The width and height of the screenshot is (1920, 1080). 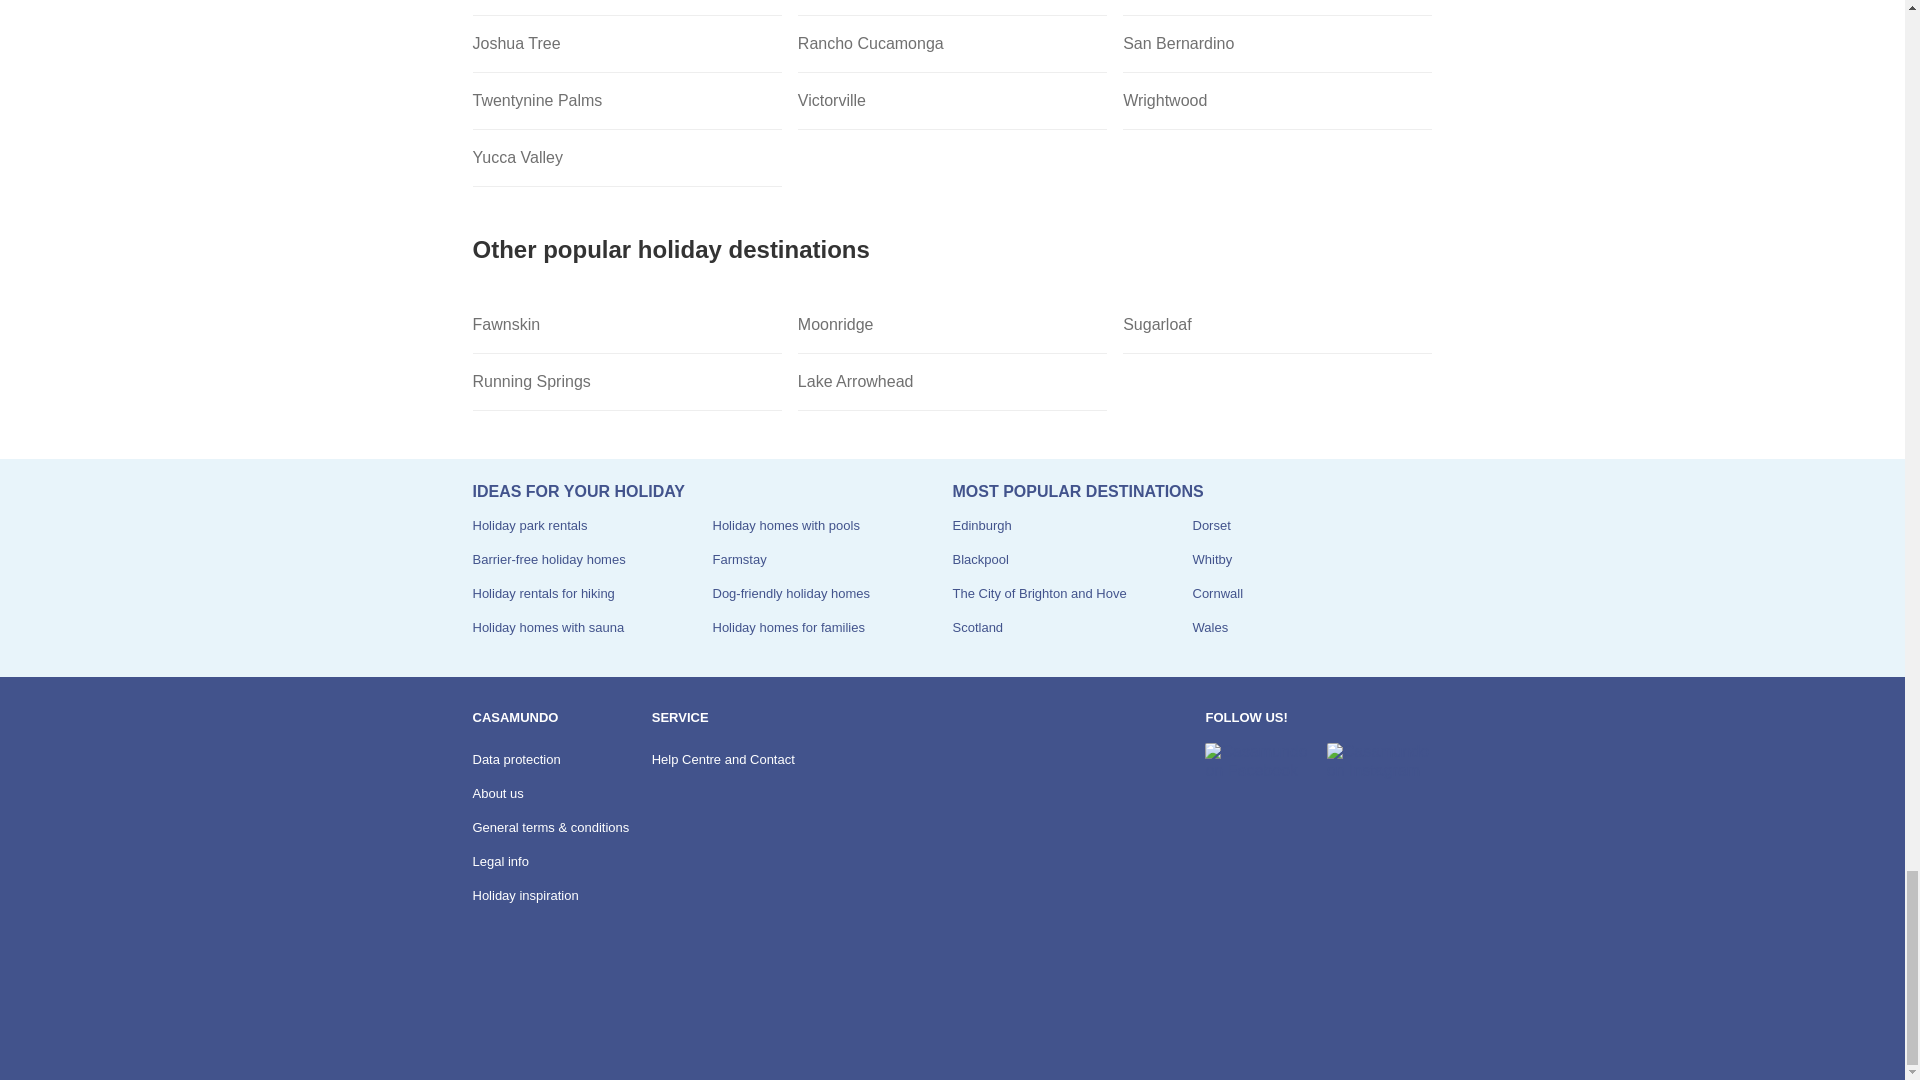 I want to click on Casamundo on Facebook, so click(x=1257, y=761).